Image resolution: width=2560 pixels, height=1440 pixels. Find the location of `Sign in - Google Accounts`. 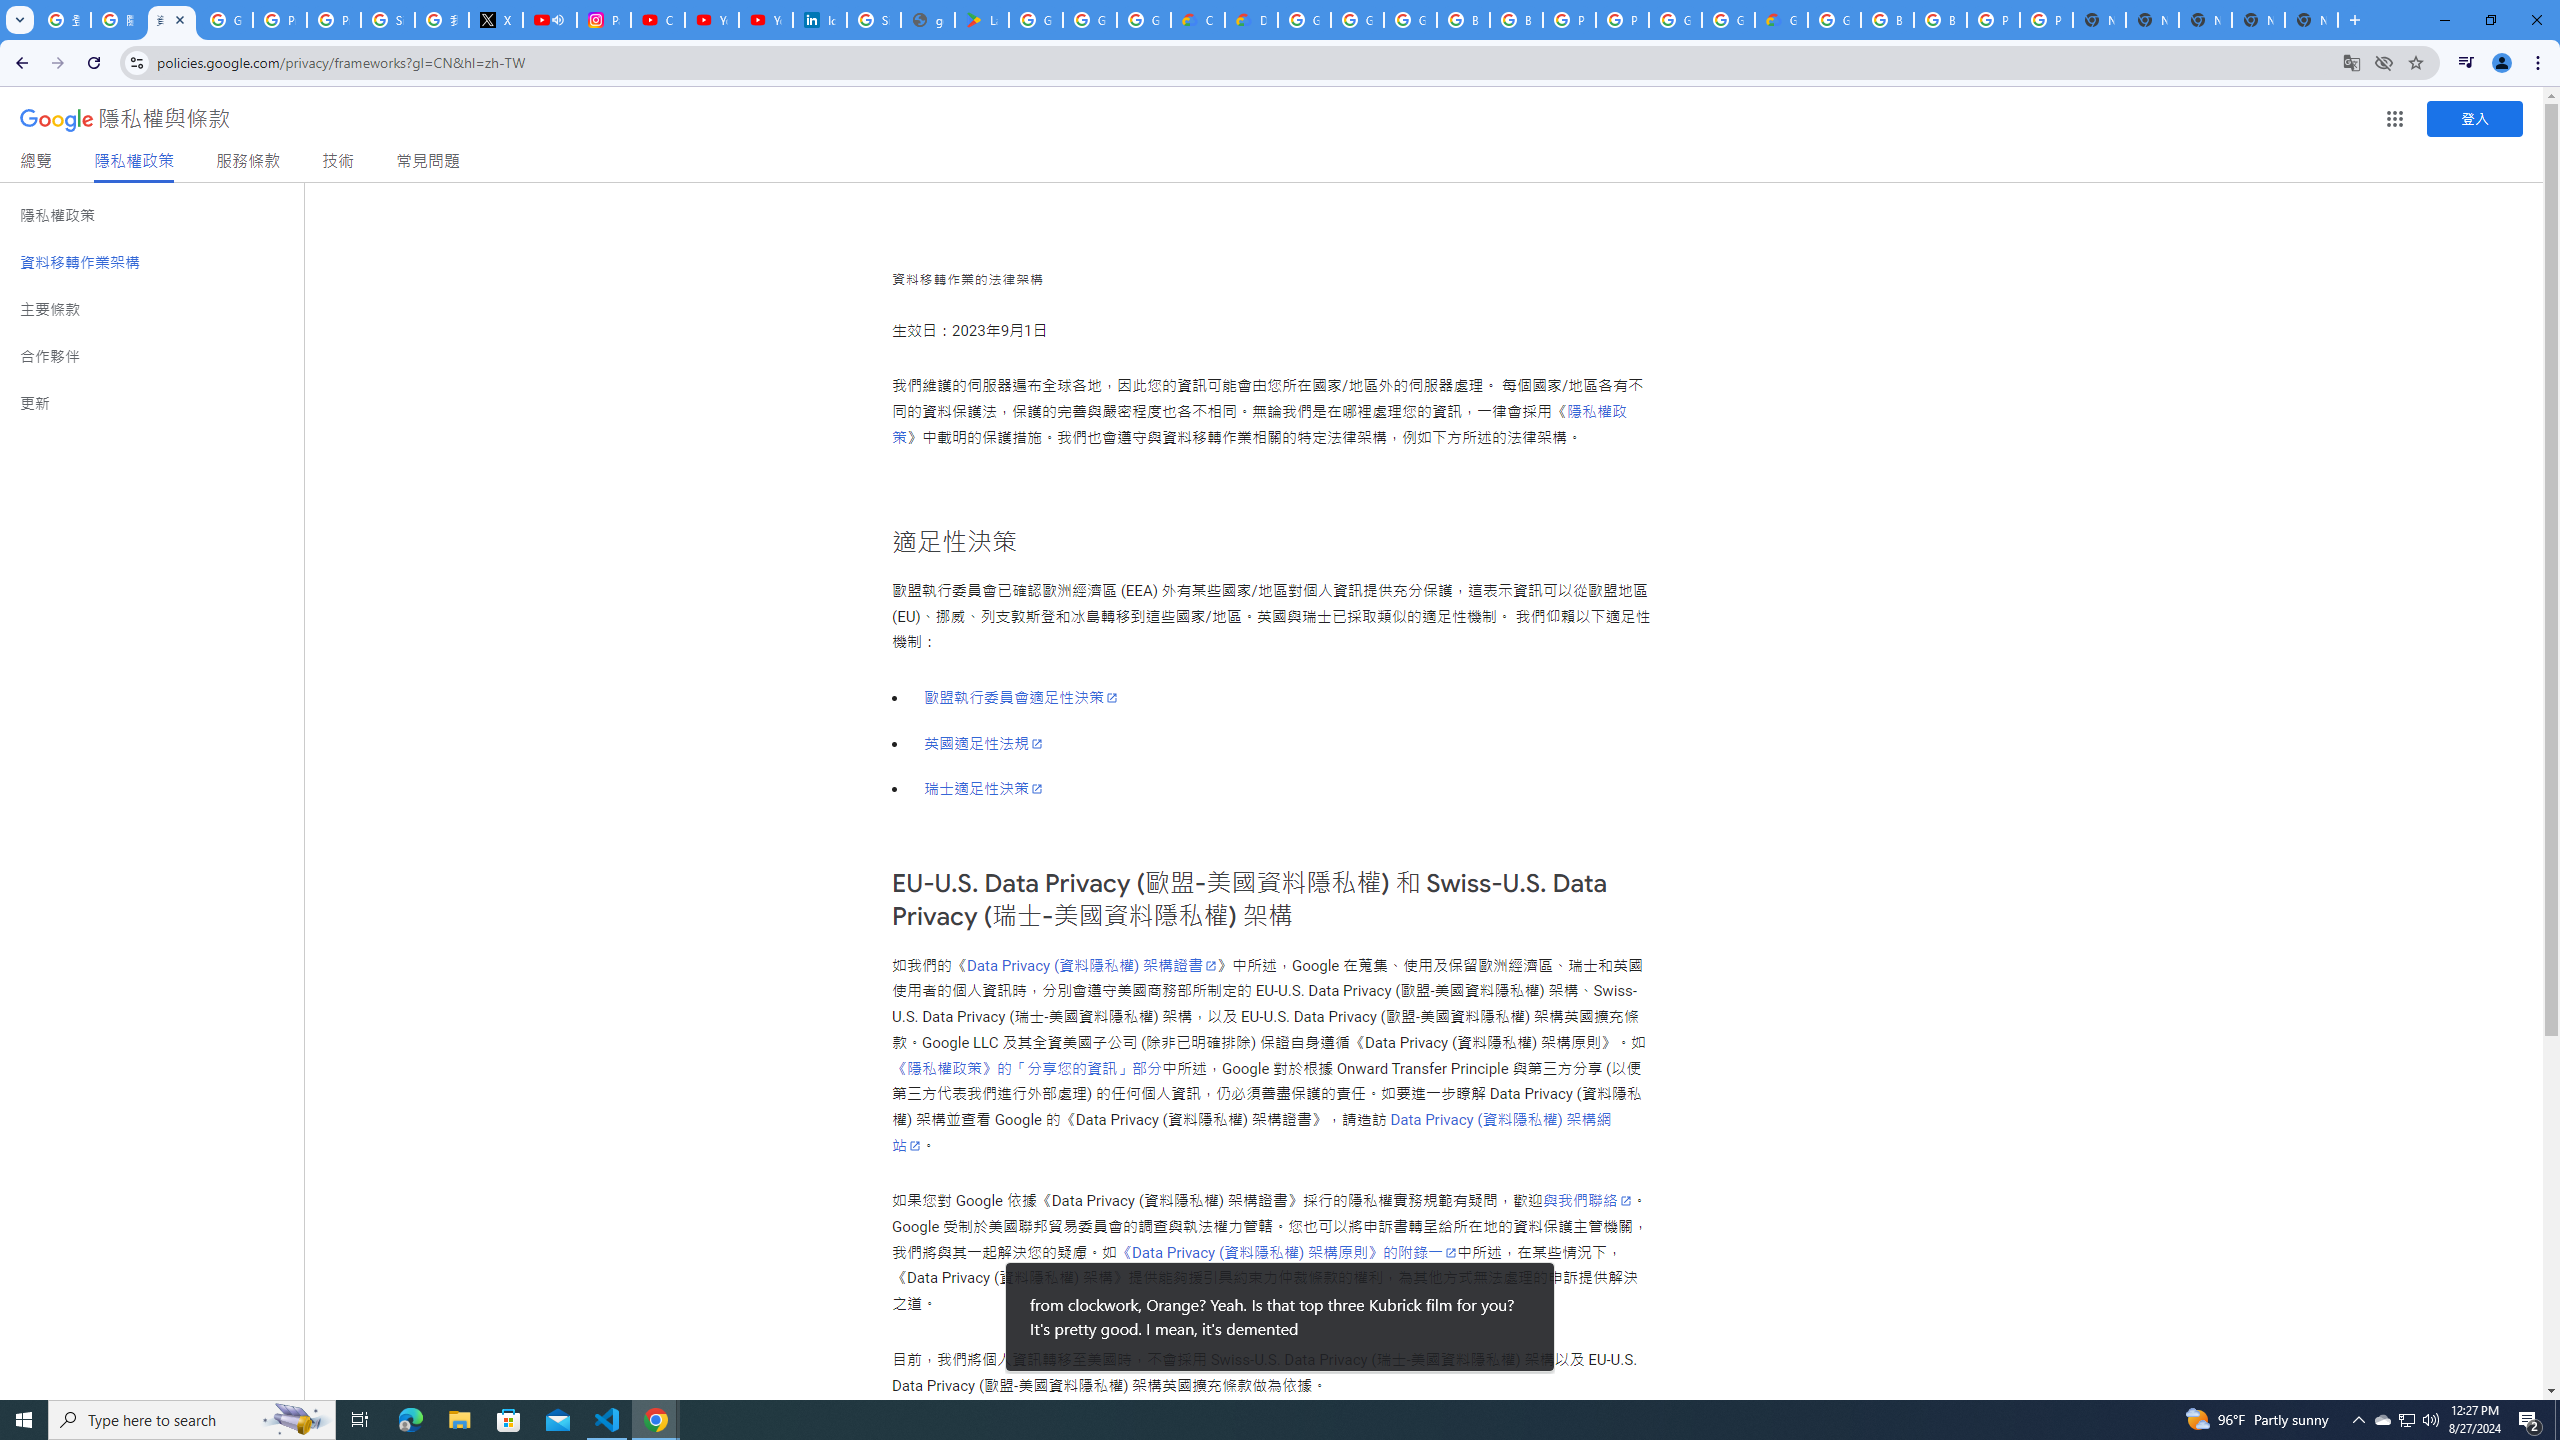

Sign in - Google Accounts is located at coordinates (388, 20).